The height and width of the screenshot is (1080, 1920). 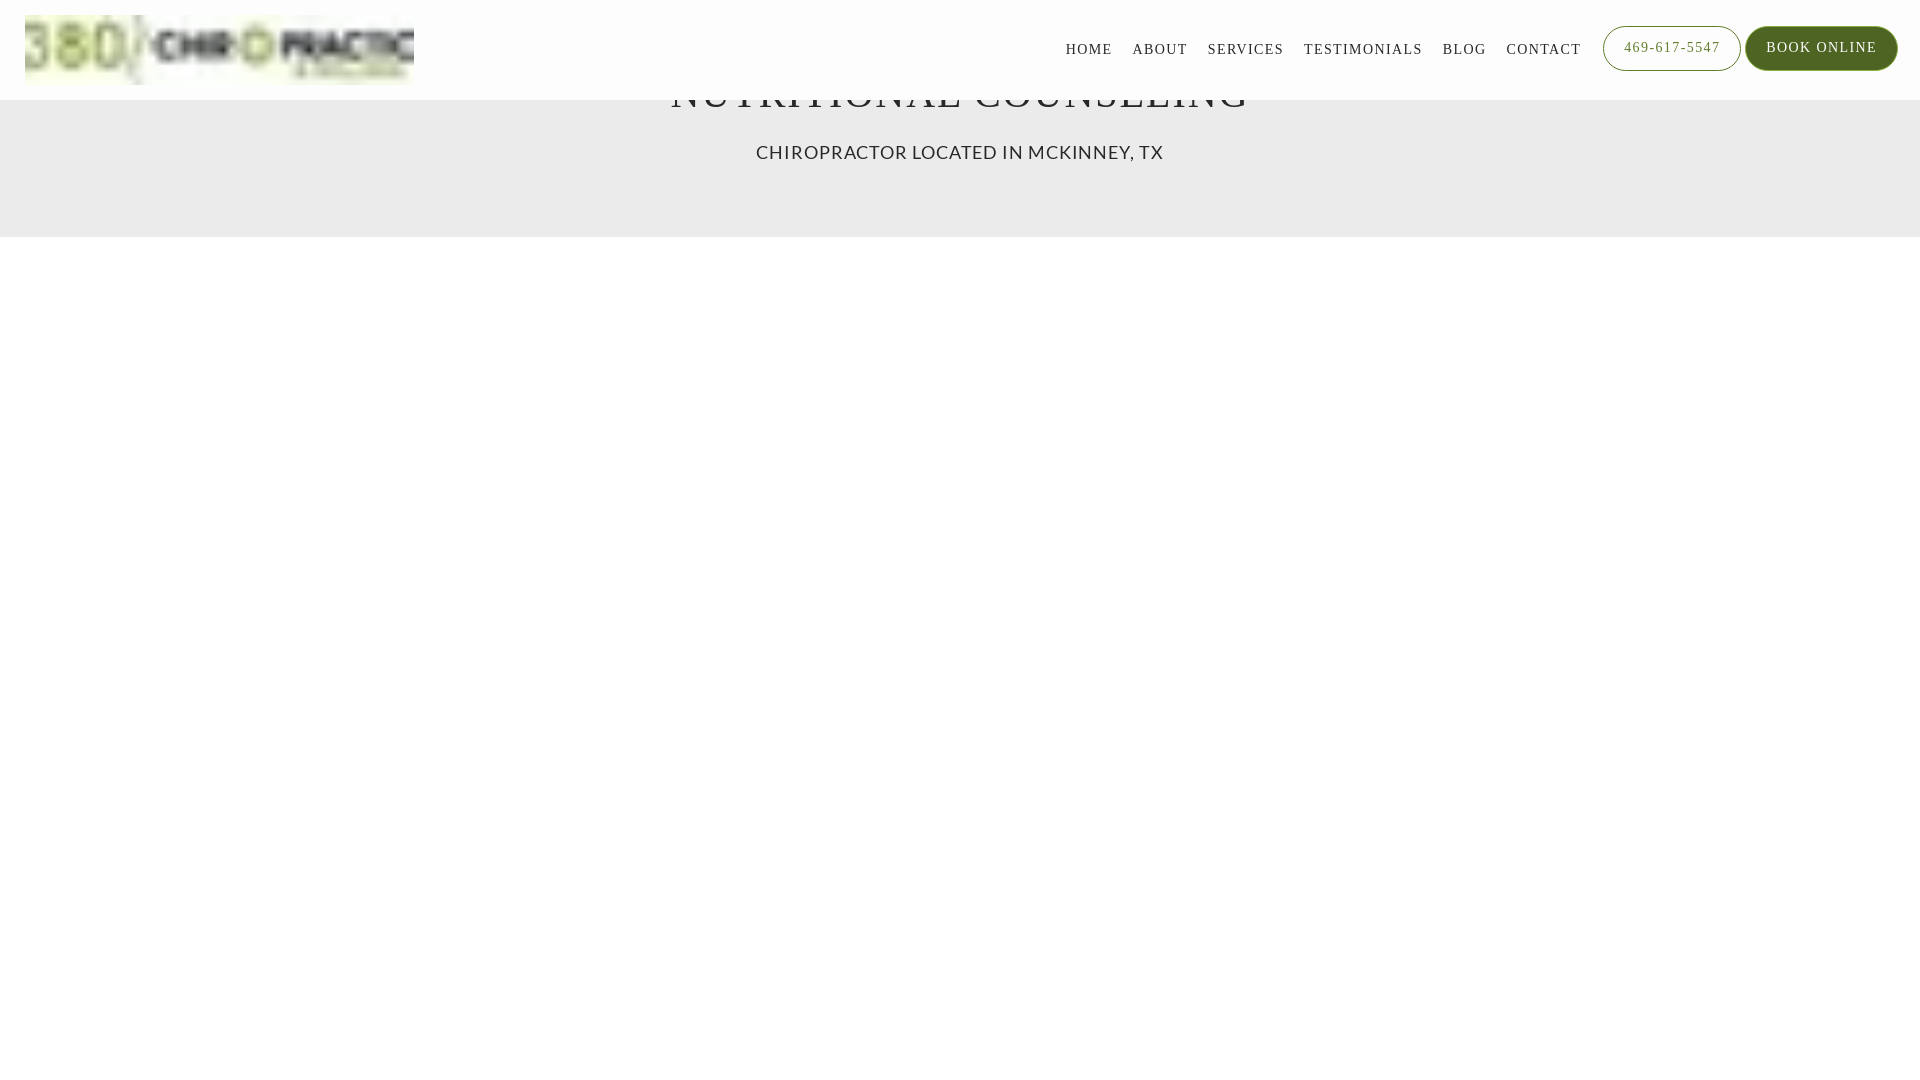 I want to click on CONTACT, so click(x=1544, y=50).